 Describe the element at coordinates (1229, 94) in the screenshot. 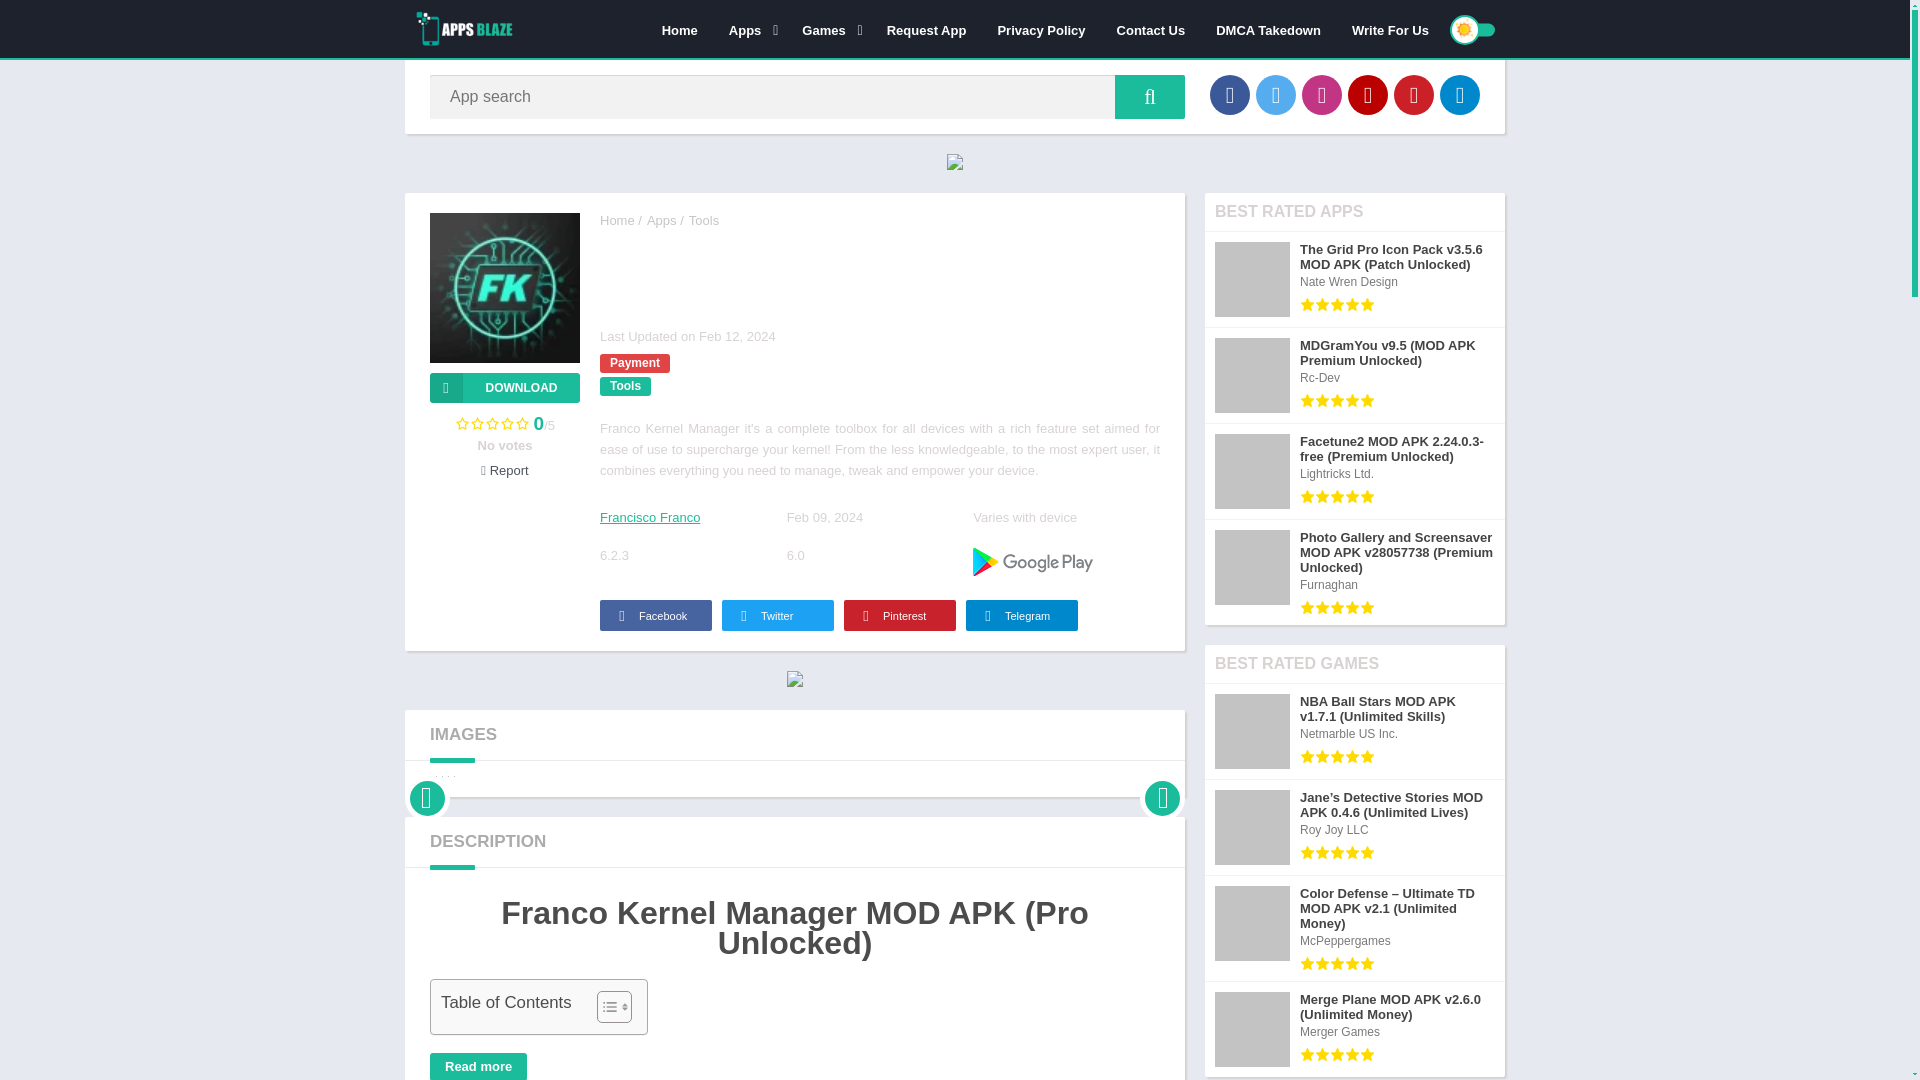

I see `Facebook` at that location.